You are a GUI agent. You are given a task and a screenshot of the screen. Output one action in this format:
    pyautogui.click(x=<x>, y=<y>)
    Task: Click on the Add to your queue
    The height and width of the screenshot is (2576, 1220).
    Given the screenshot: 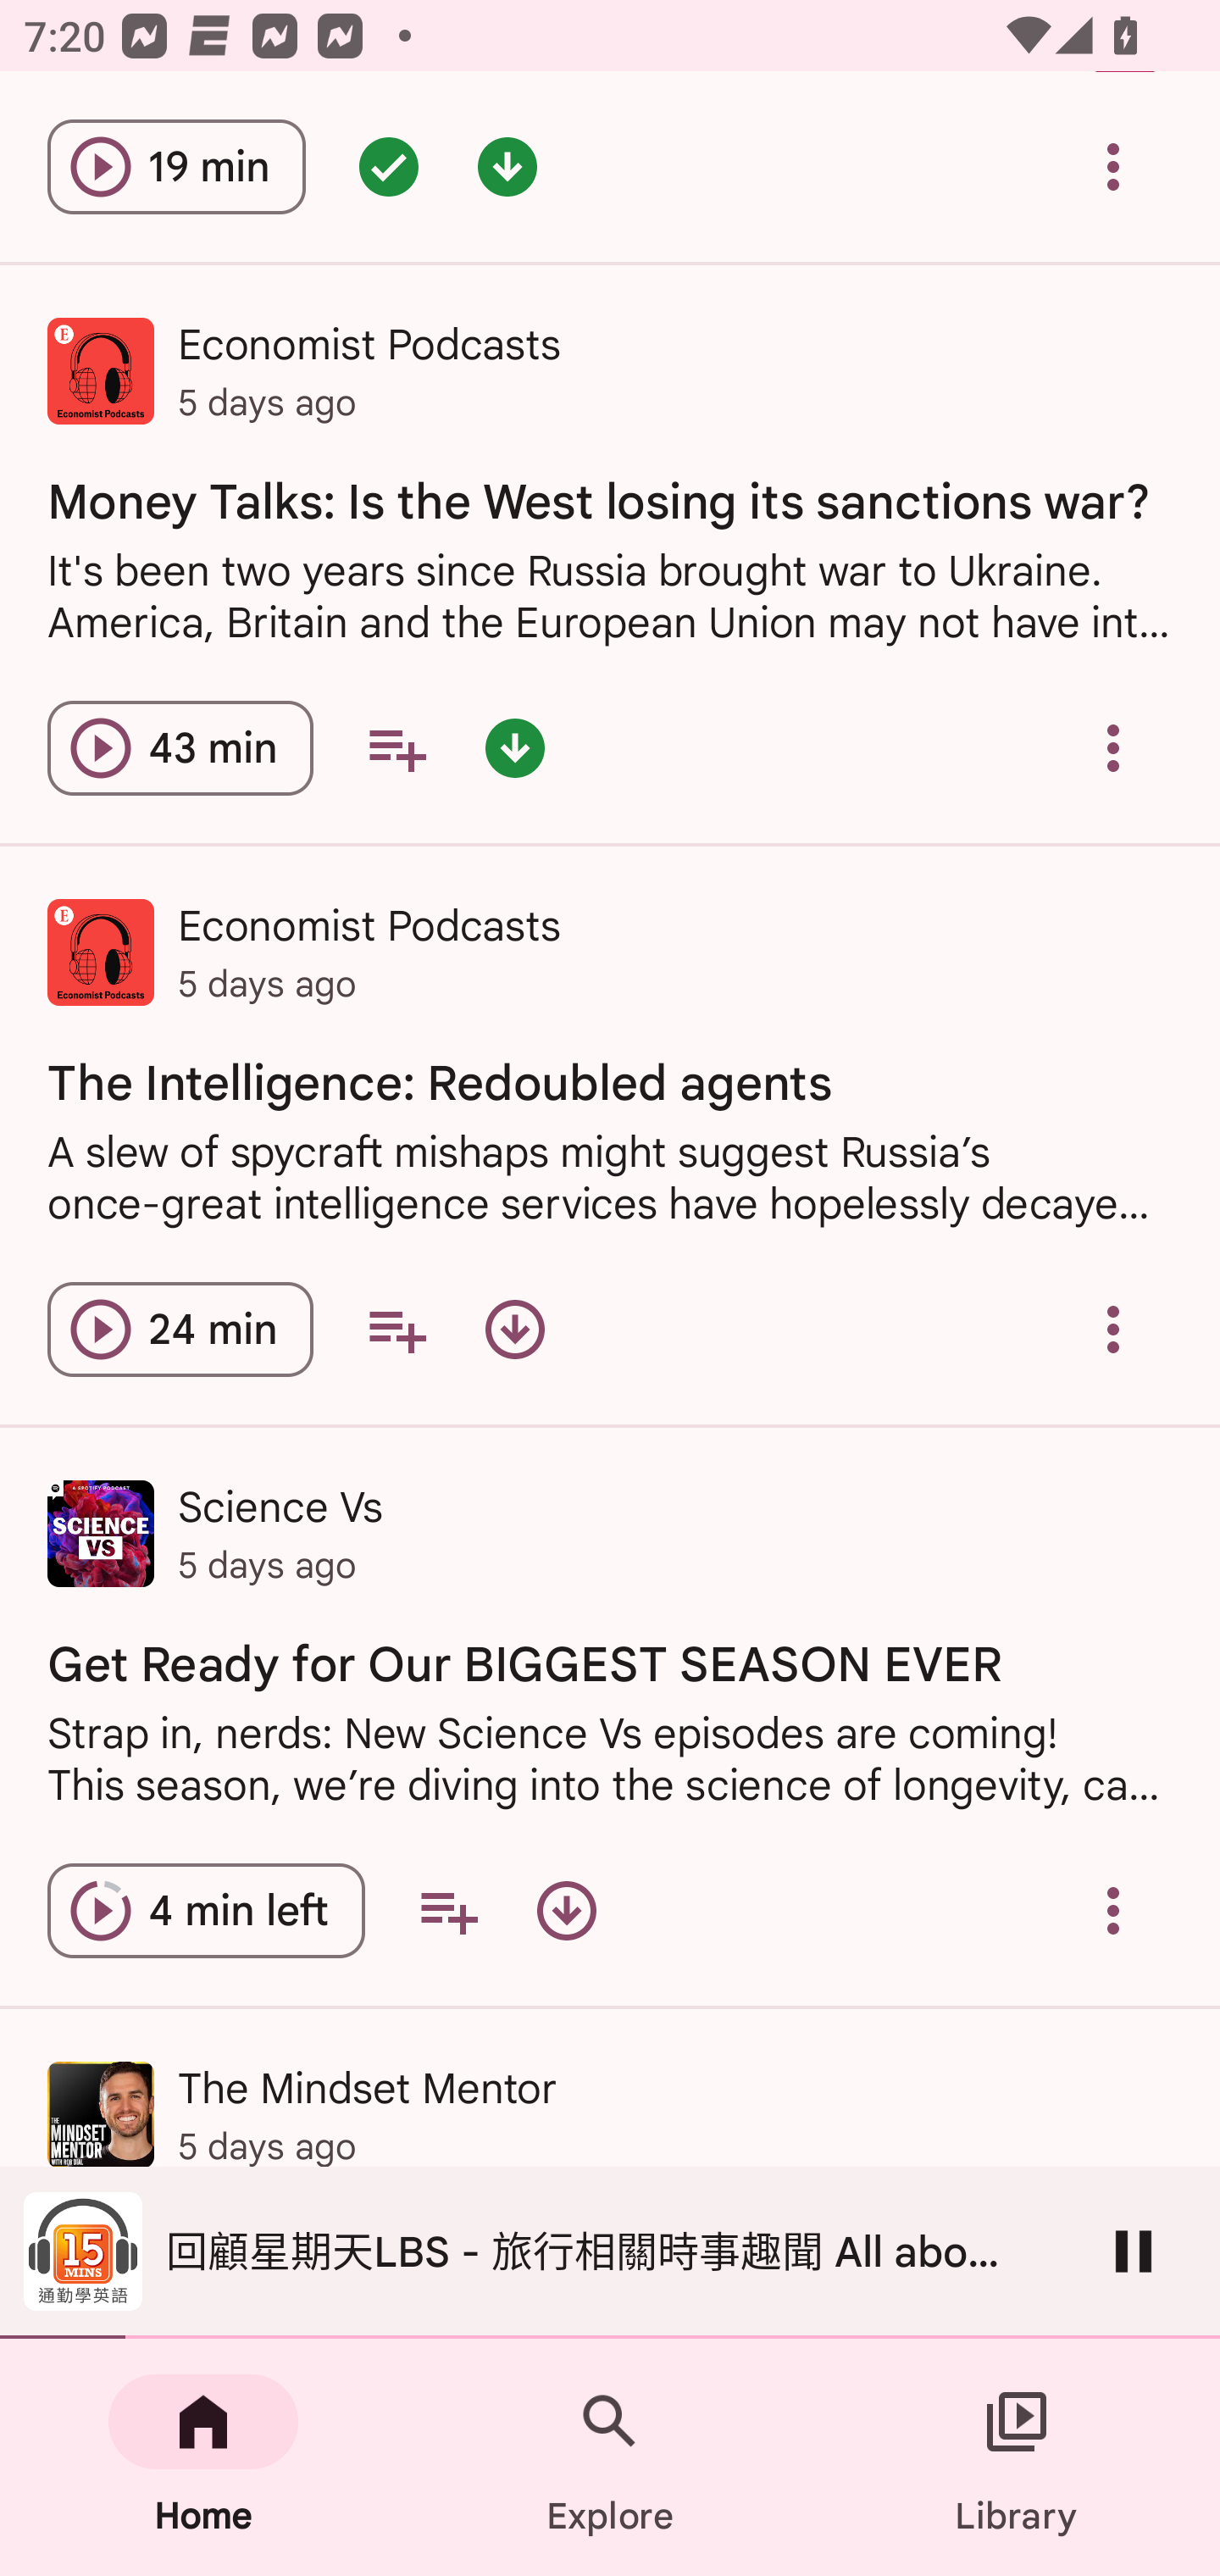 What is the action you would take?
    pyautogui.click(x=396, y=1329)
    